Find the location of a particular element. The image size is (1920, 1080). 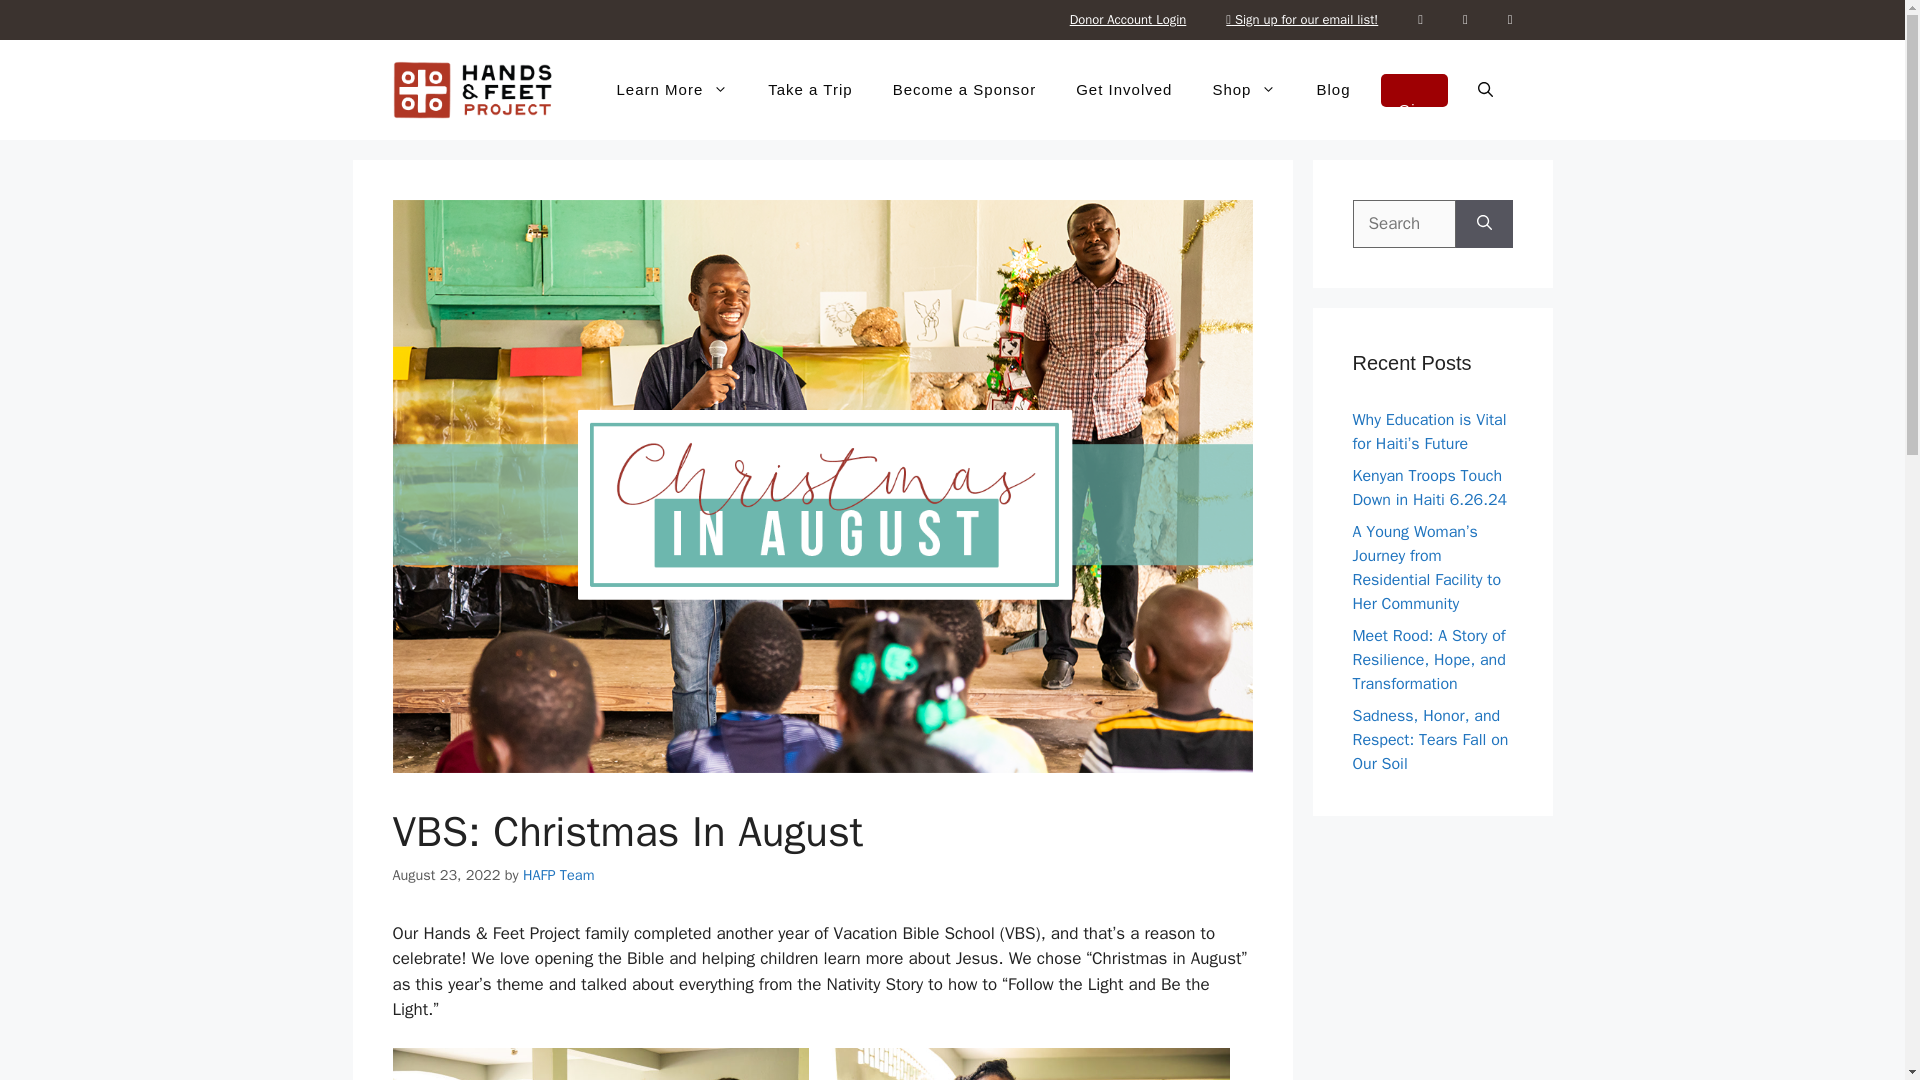

Become a Sponsor is located at coordinates (965, 90).